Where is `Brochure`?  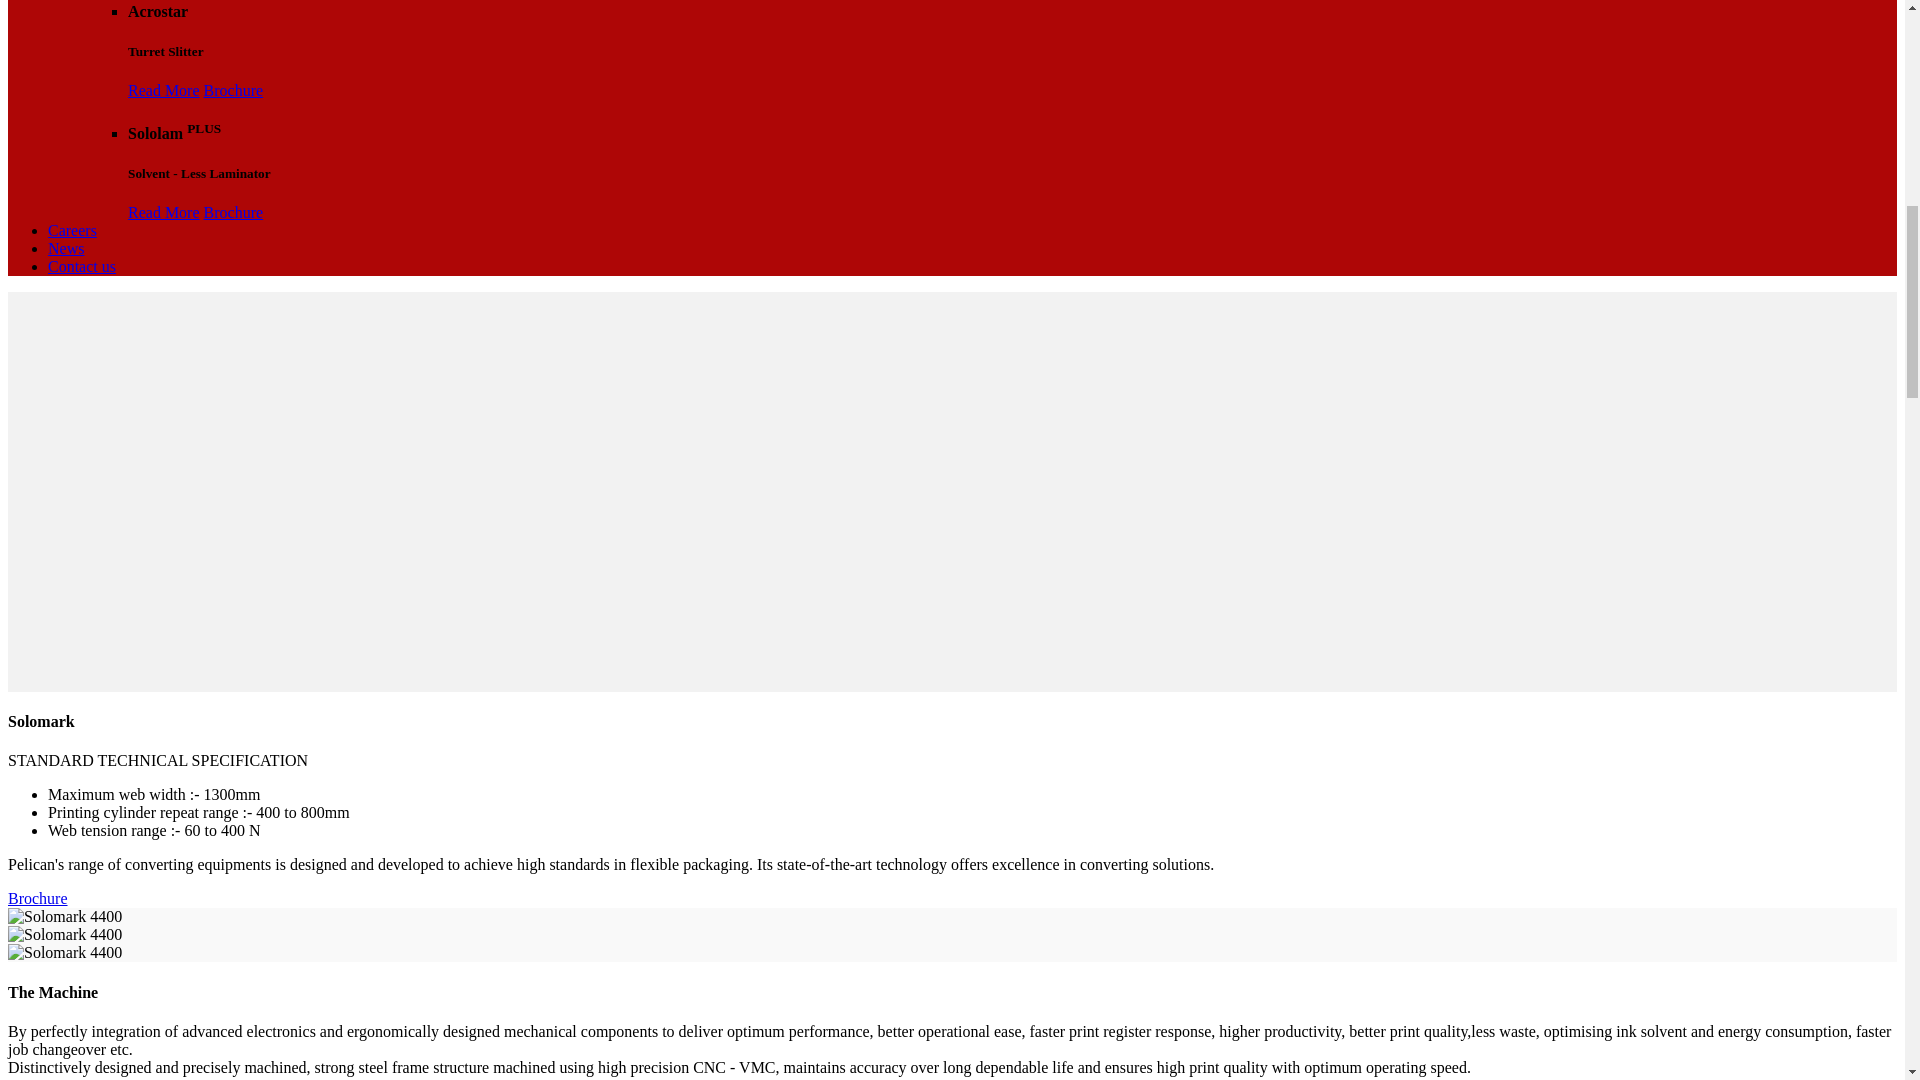
Brochure is located at coordinates (37, 898).